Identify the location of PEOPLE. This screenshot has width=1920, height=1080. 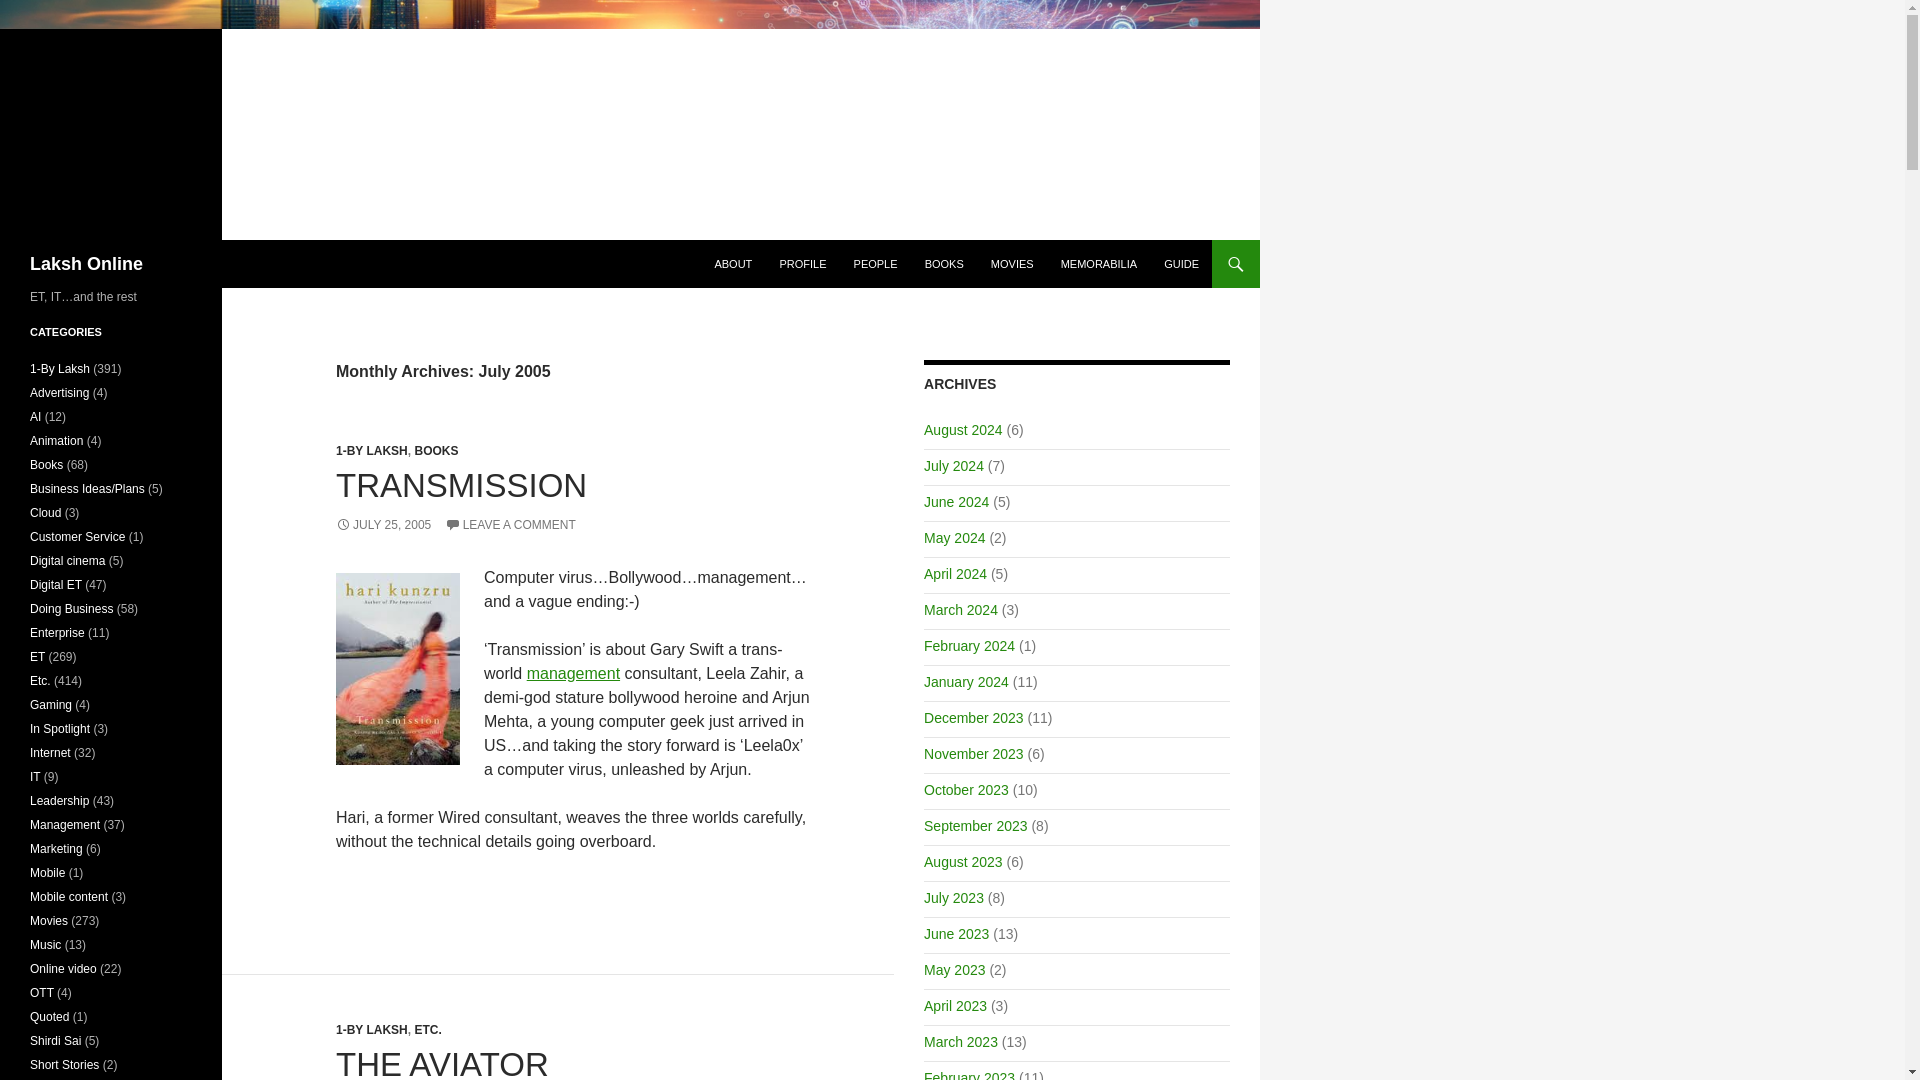
(876, 264).